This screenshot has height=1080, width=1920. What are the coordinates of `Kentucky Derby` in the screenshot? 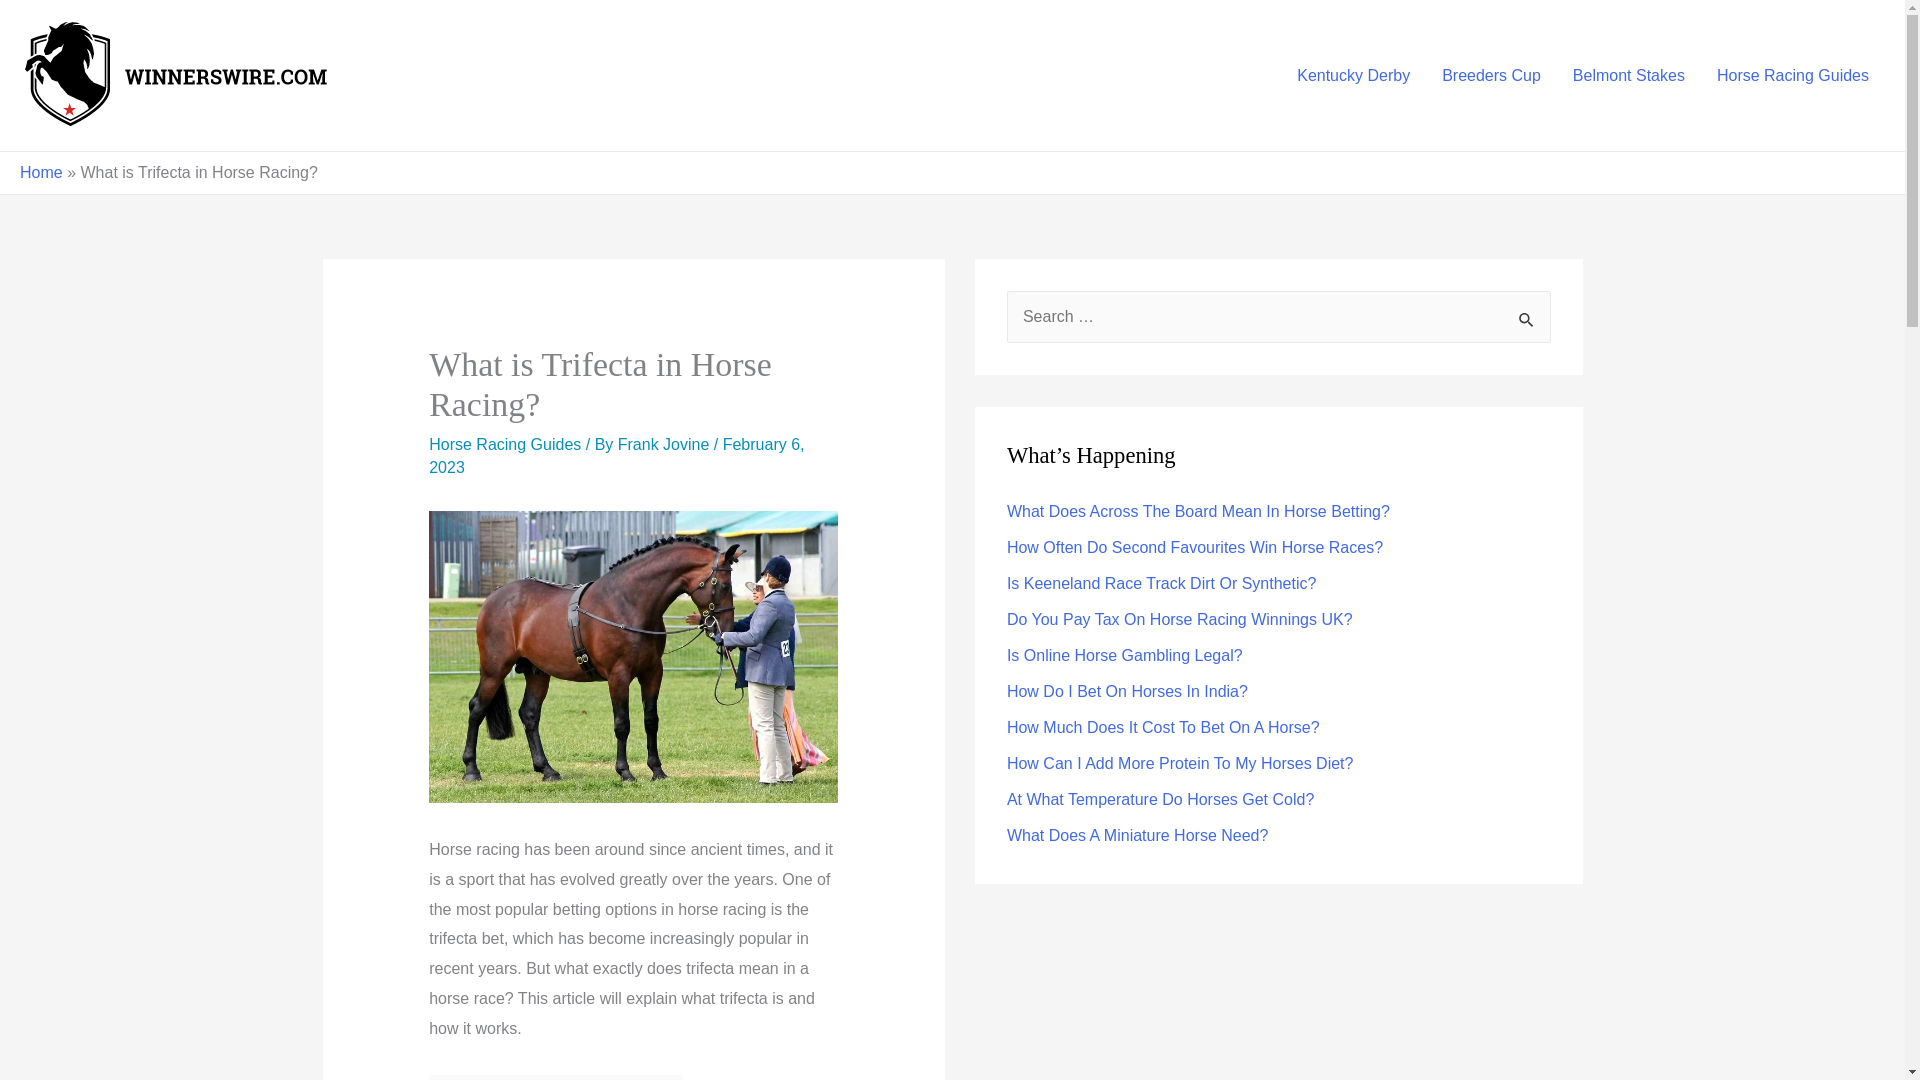 It's located at (1353, 74).